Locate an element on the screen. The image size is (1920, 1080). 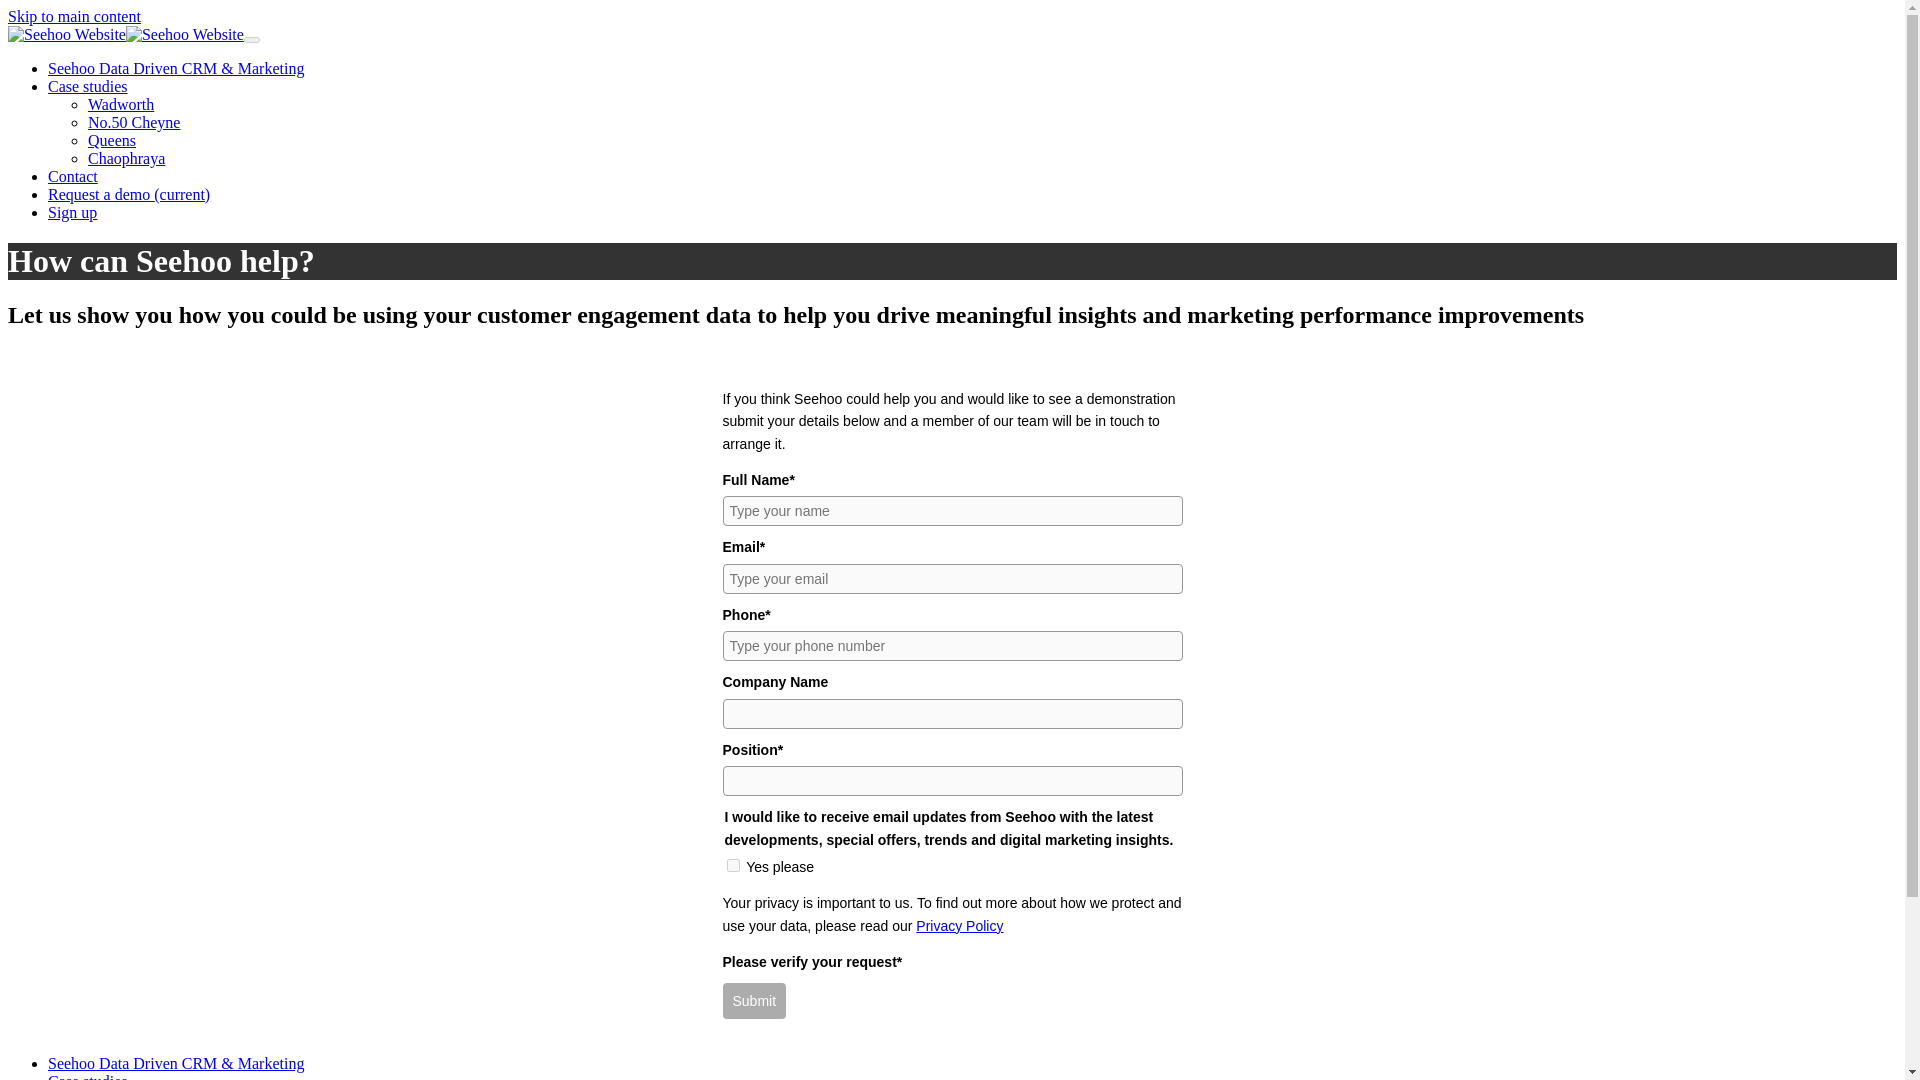
No.50 Cheyne is located at coordinates (134, 122).